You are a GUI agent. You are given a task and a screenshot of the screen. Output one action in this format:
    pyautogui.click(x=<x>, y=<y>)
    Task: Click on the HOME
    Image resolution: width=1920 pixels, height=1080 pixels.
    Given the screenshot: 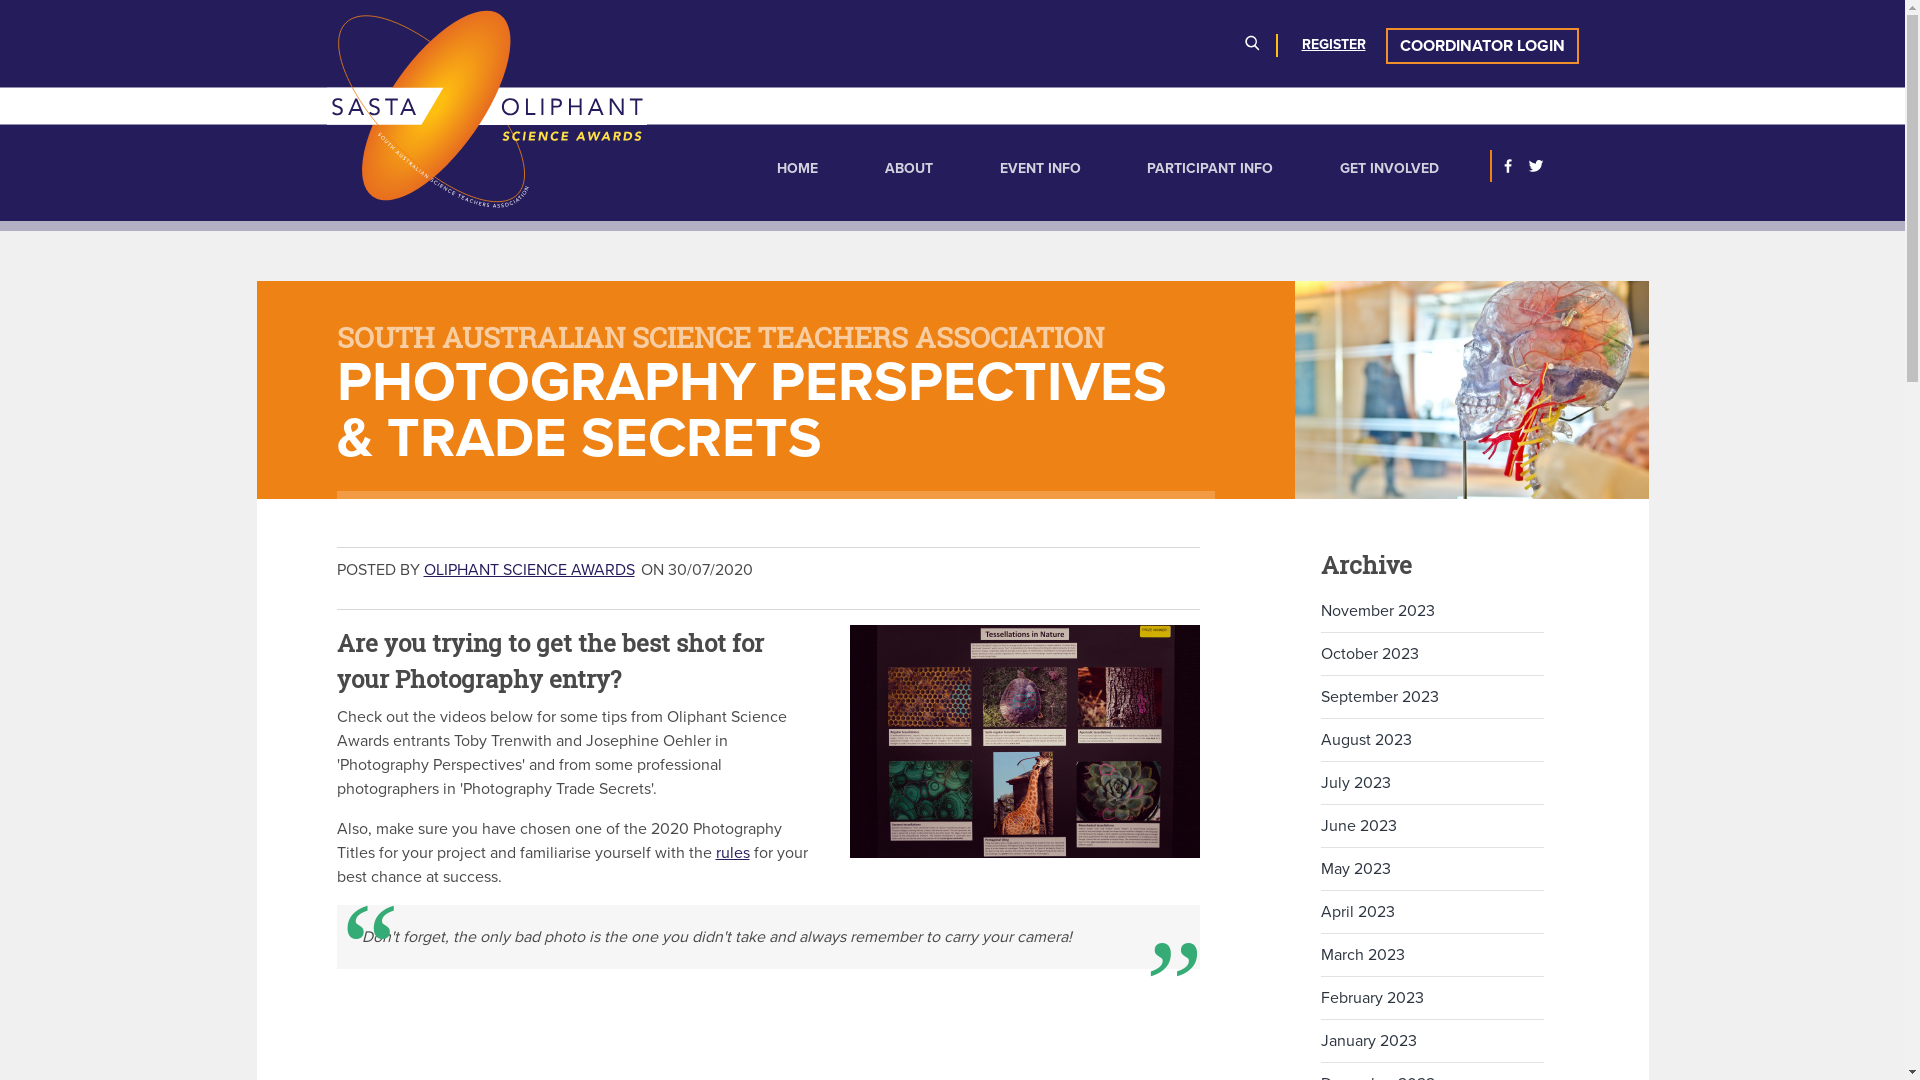 What is the action you would take?
    pyautogui.click(x=798, y=168)
    